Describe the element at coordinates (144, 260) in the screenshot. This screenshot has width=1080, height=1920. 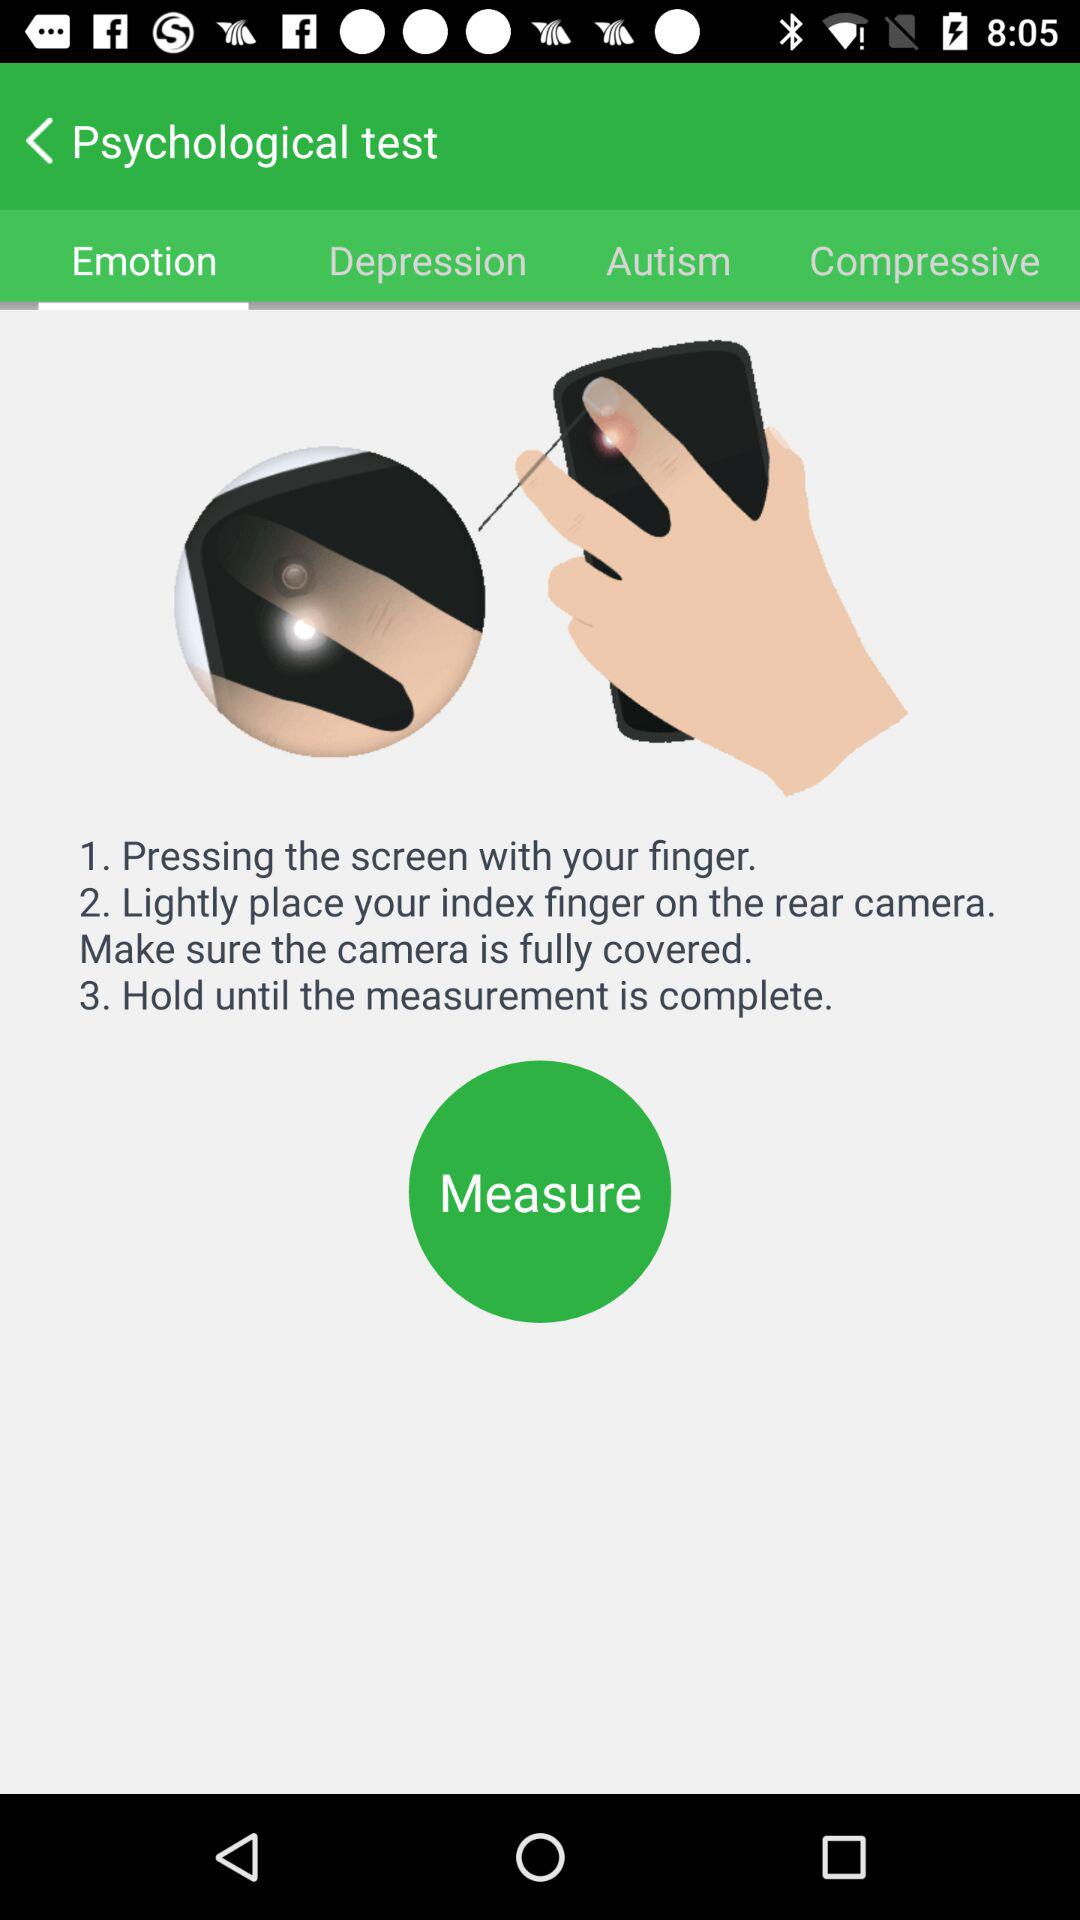
I see `tap the icon at the top left corner` at that location.